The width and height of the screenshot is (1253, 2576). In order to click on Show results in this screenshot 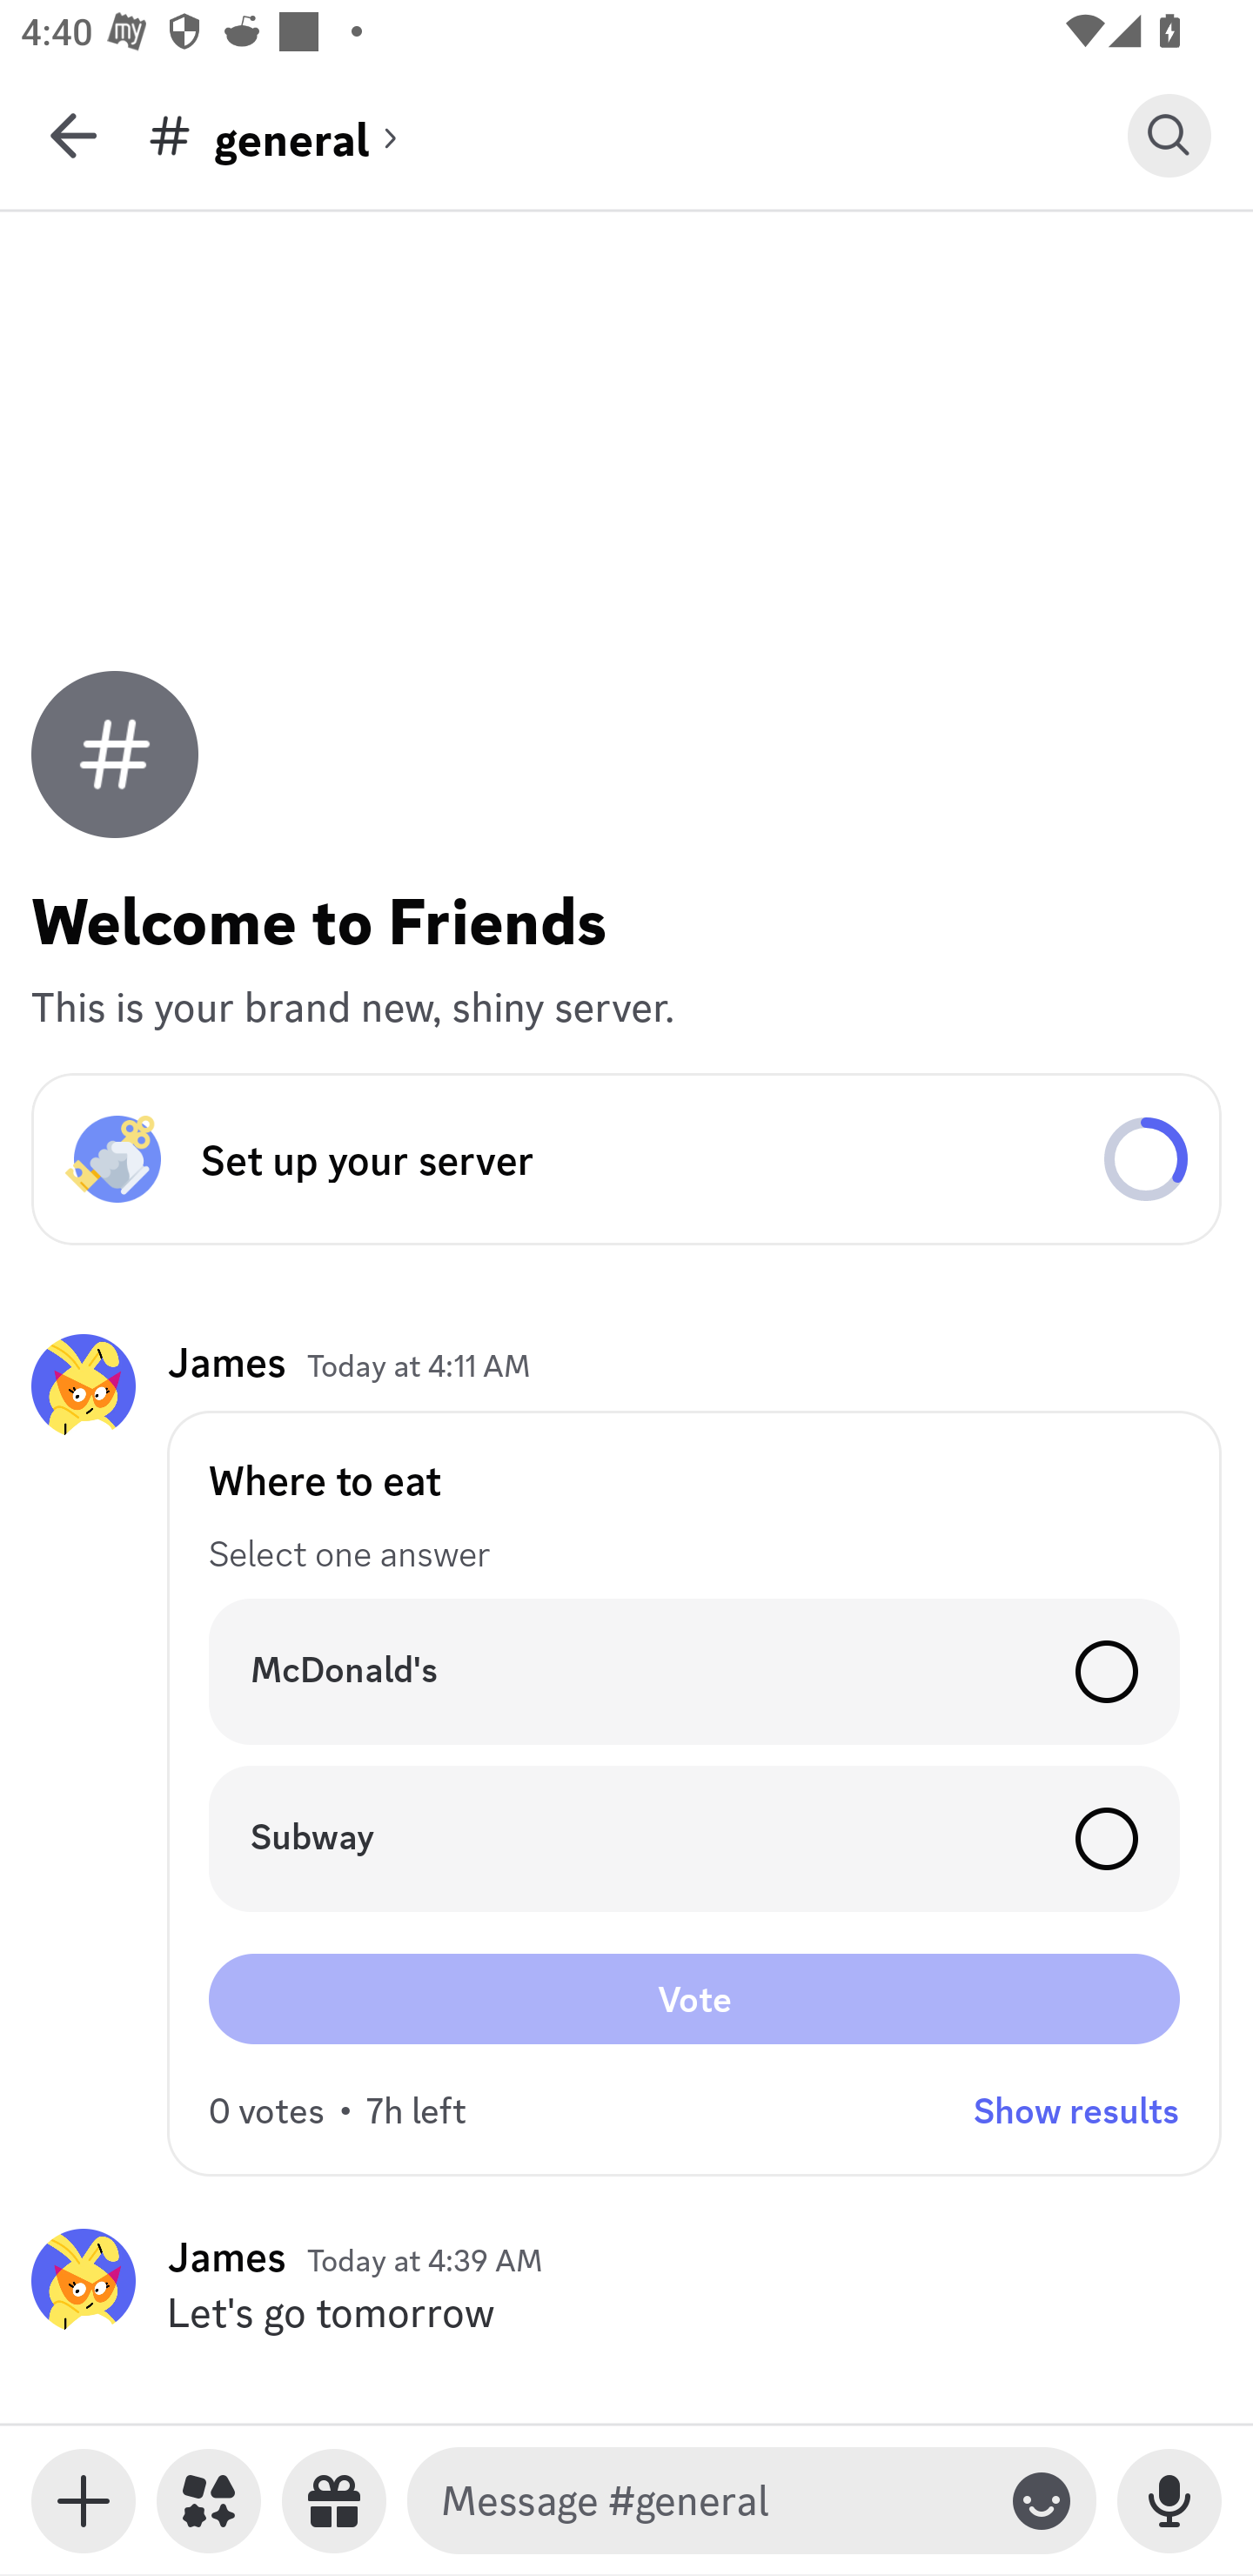, I will do `click(1076, 2110)`.